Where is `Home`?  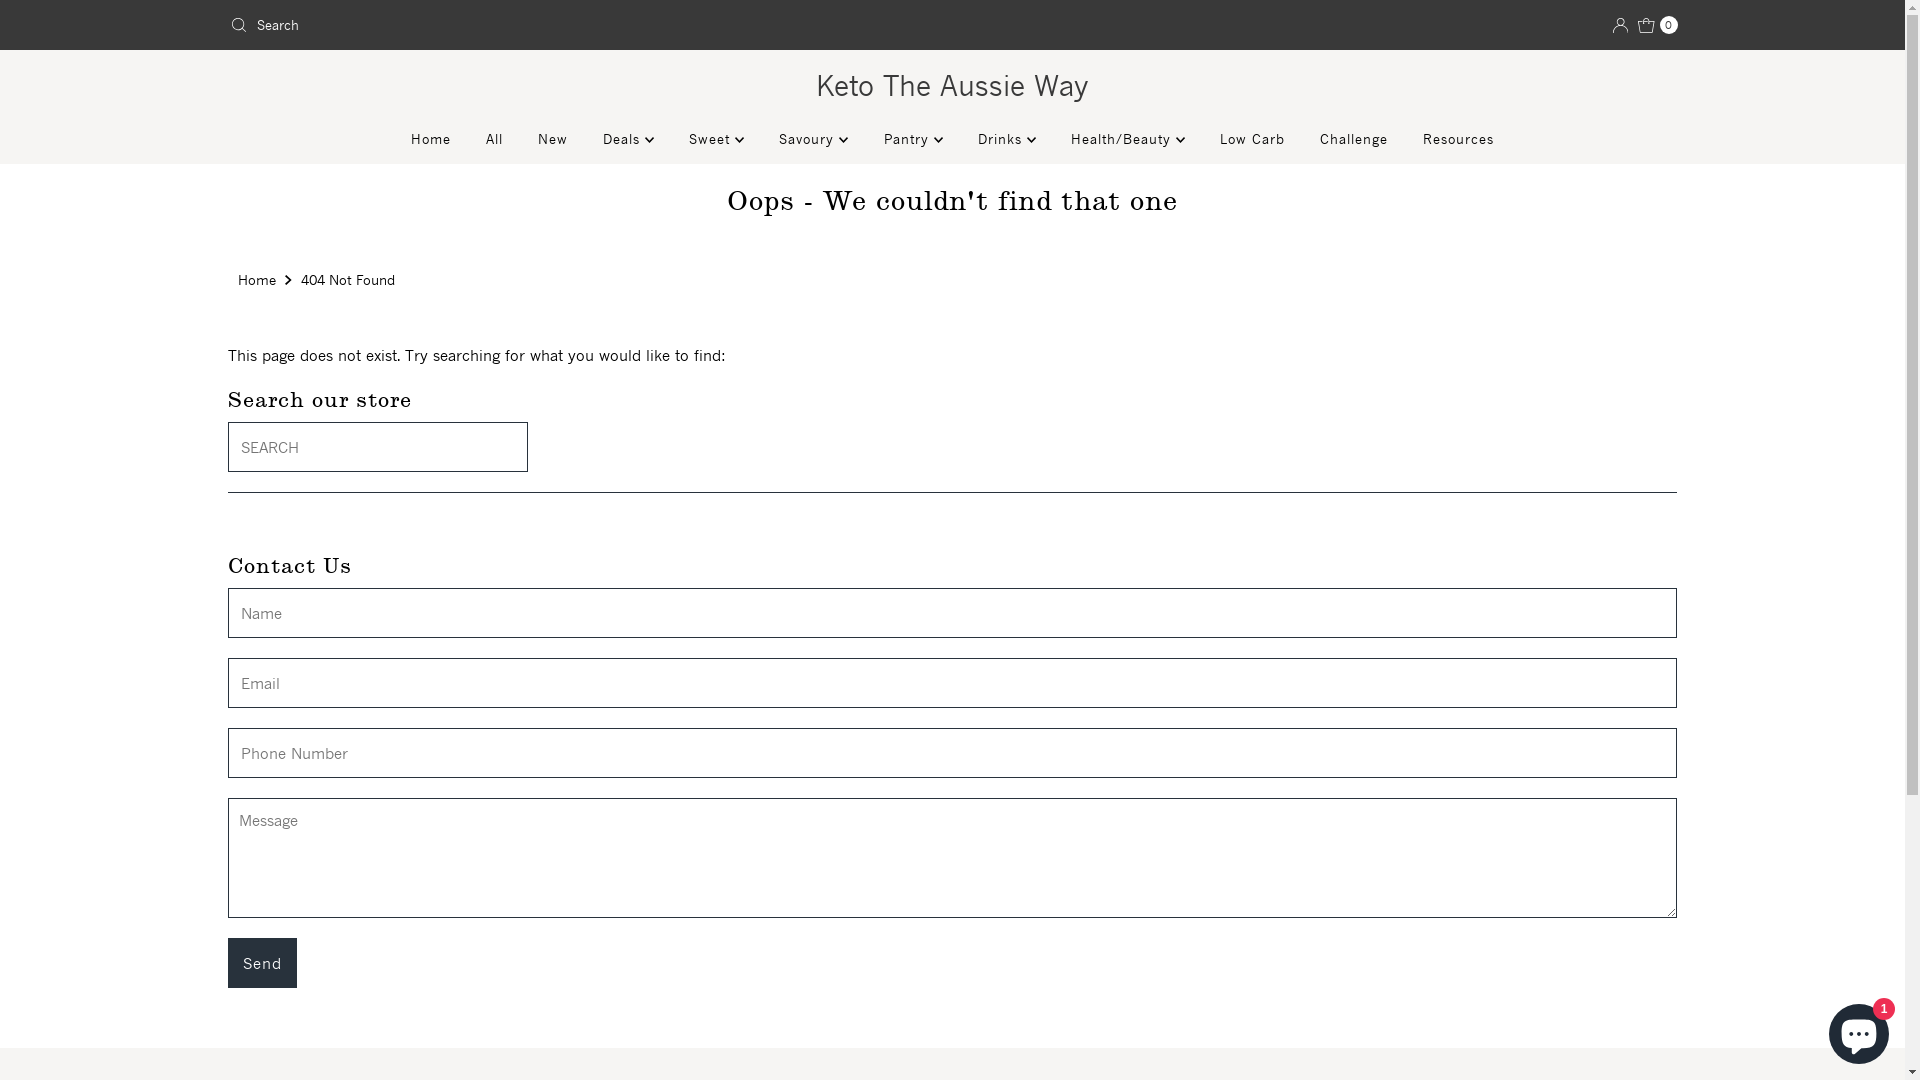 Home is located at coordinates (260, 280).